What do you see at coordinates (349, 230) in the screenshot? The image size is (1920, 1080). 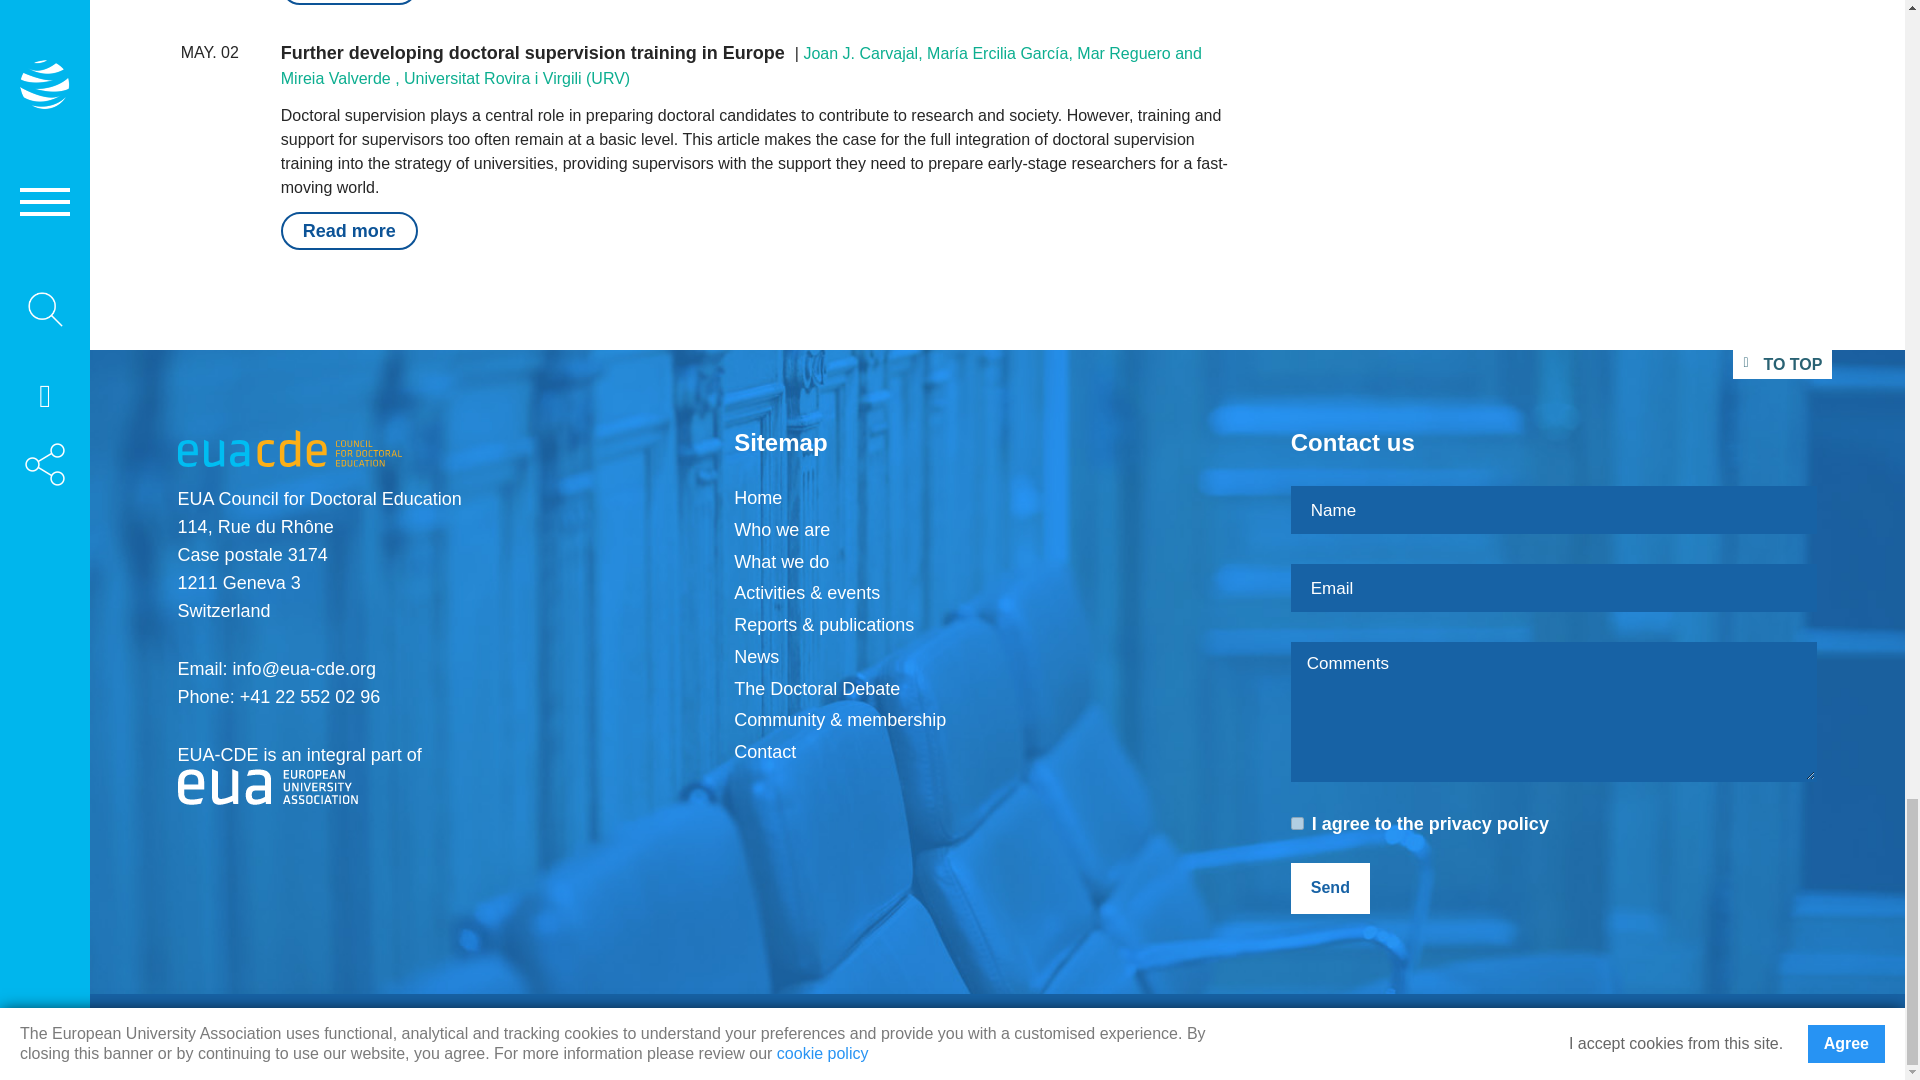 I see `Read more` at bounding box center [349, 230].